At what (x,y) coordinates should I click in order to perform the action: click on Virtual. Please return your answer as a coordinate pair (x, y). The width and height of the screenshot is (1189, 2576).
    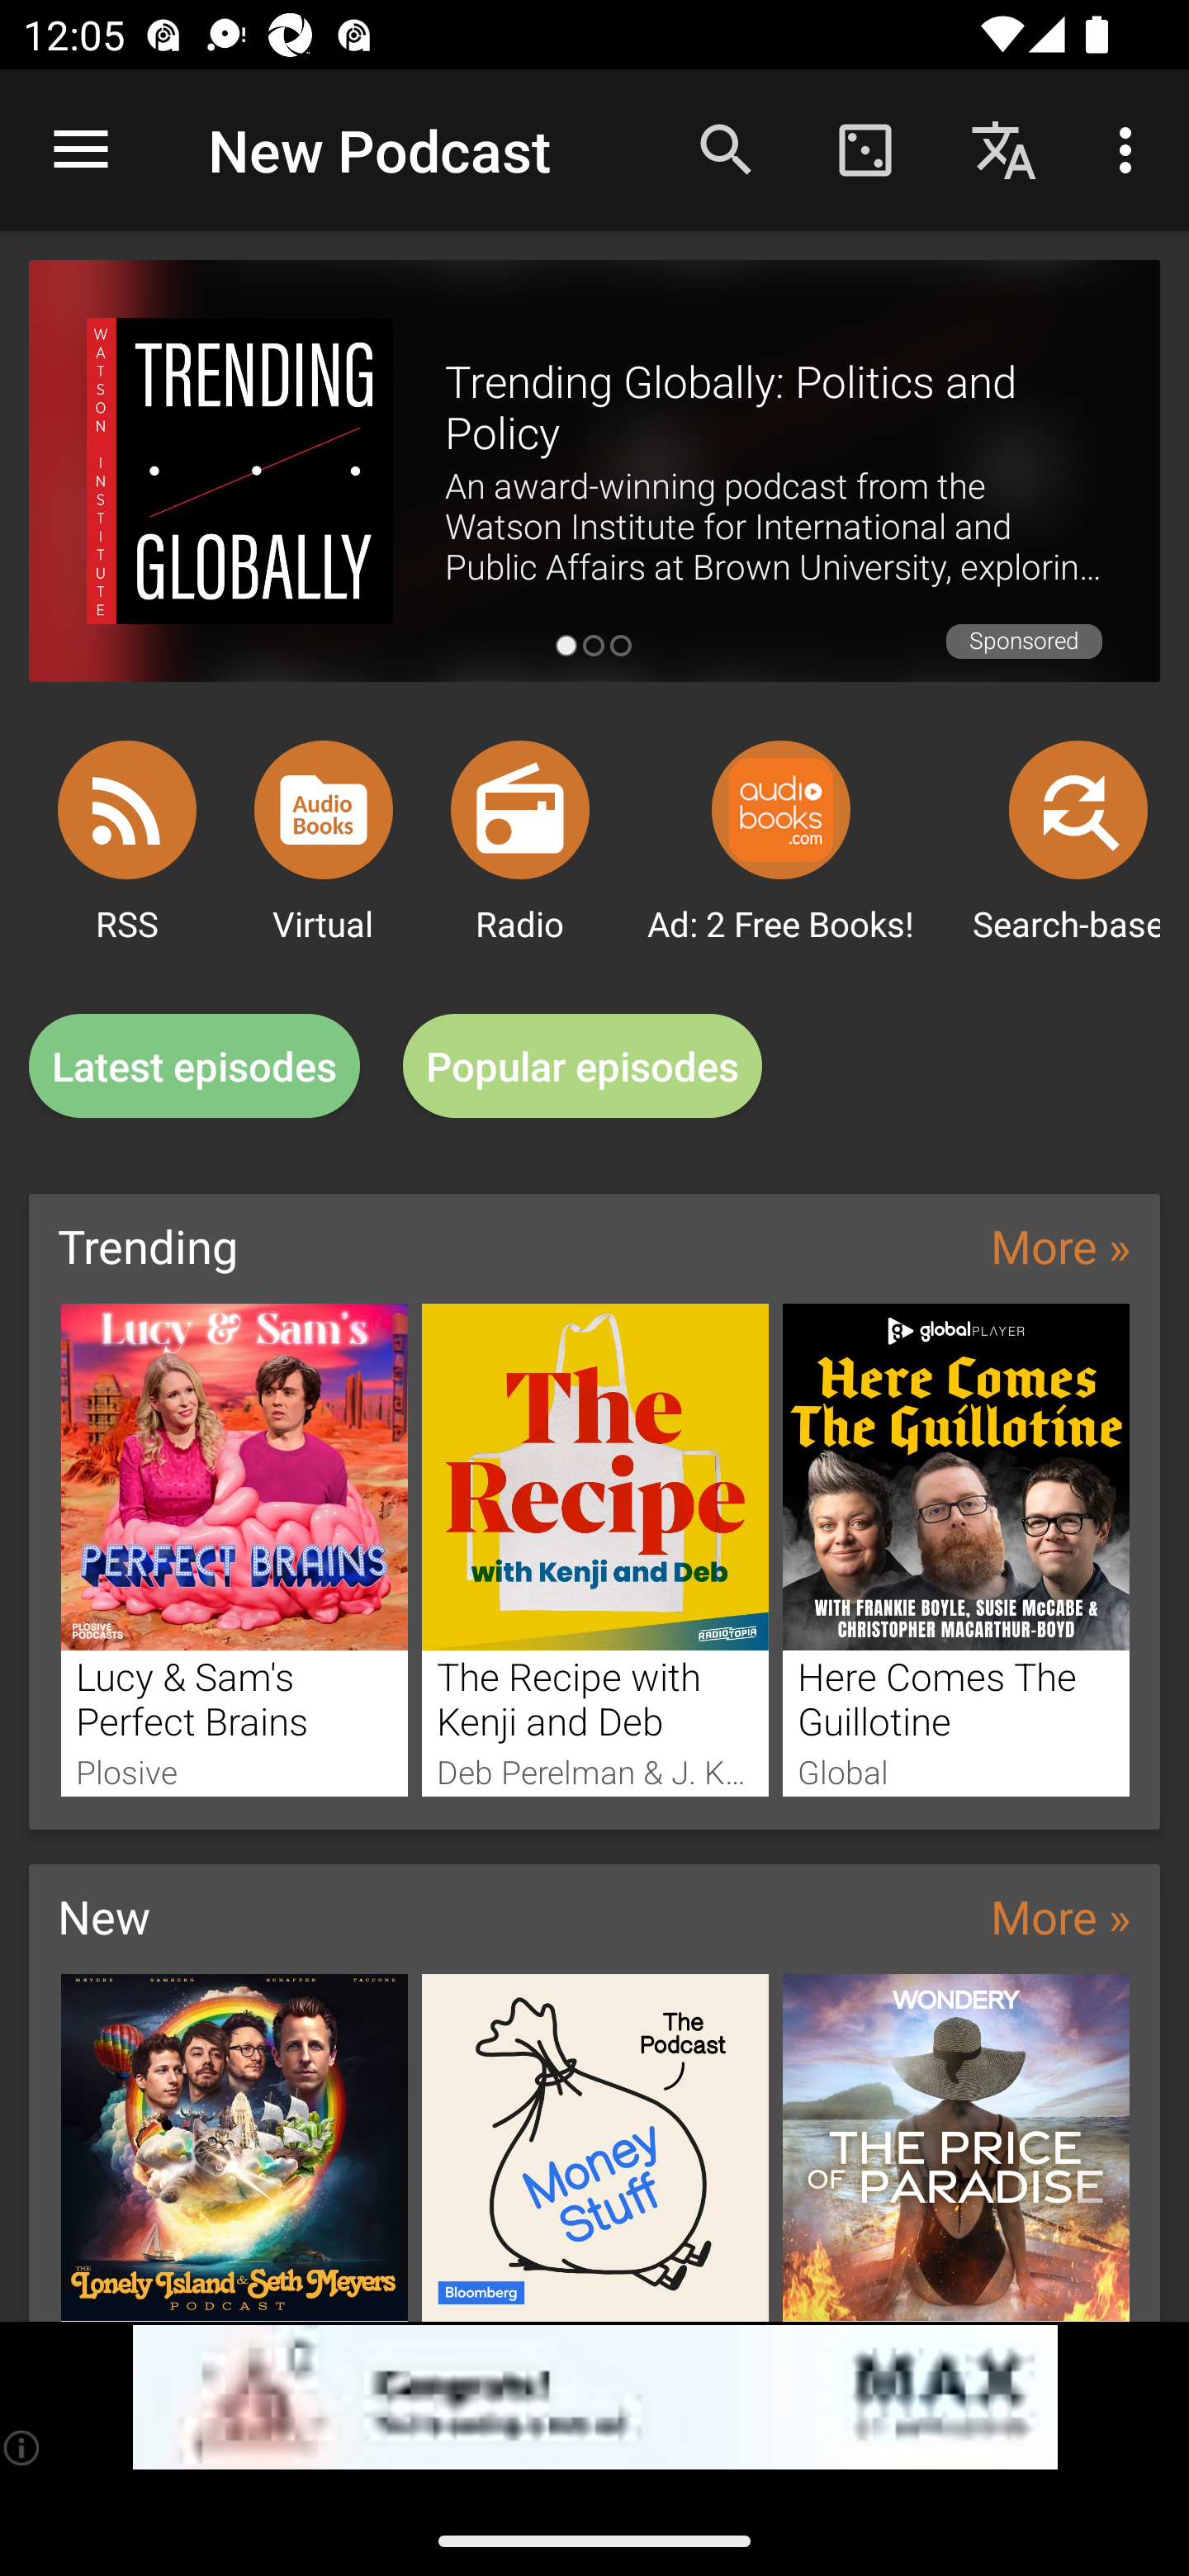
    Looking at the image, I should click on (324, 809).